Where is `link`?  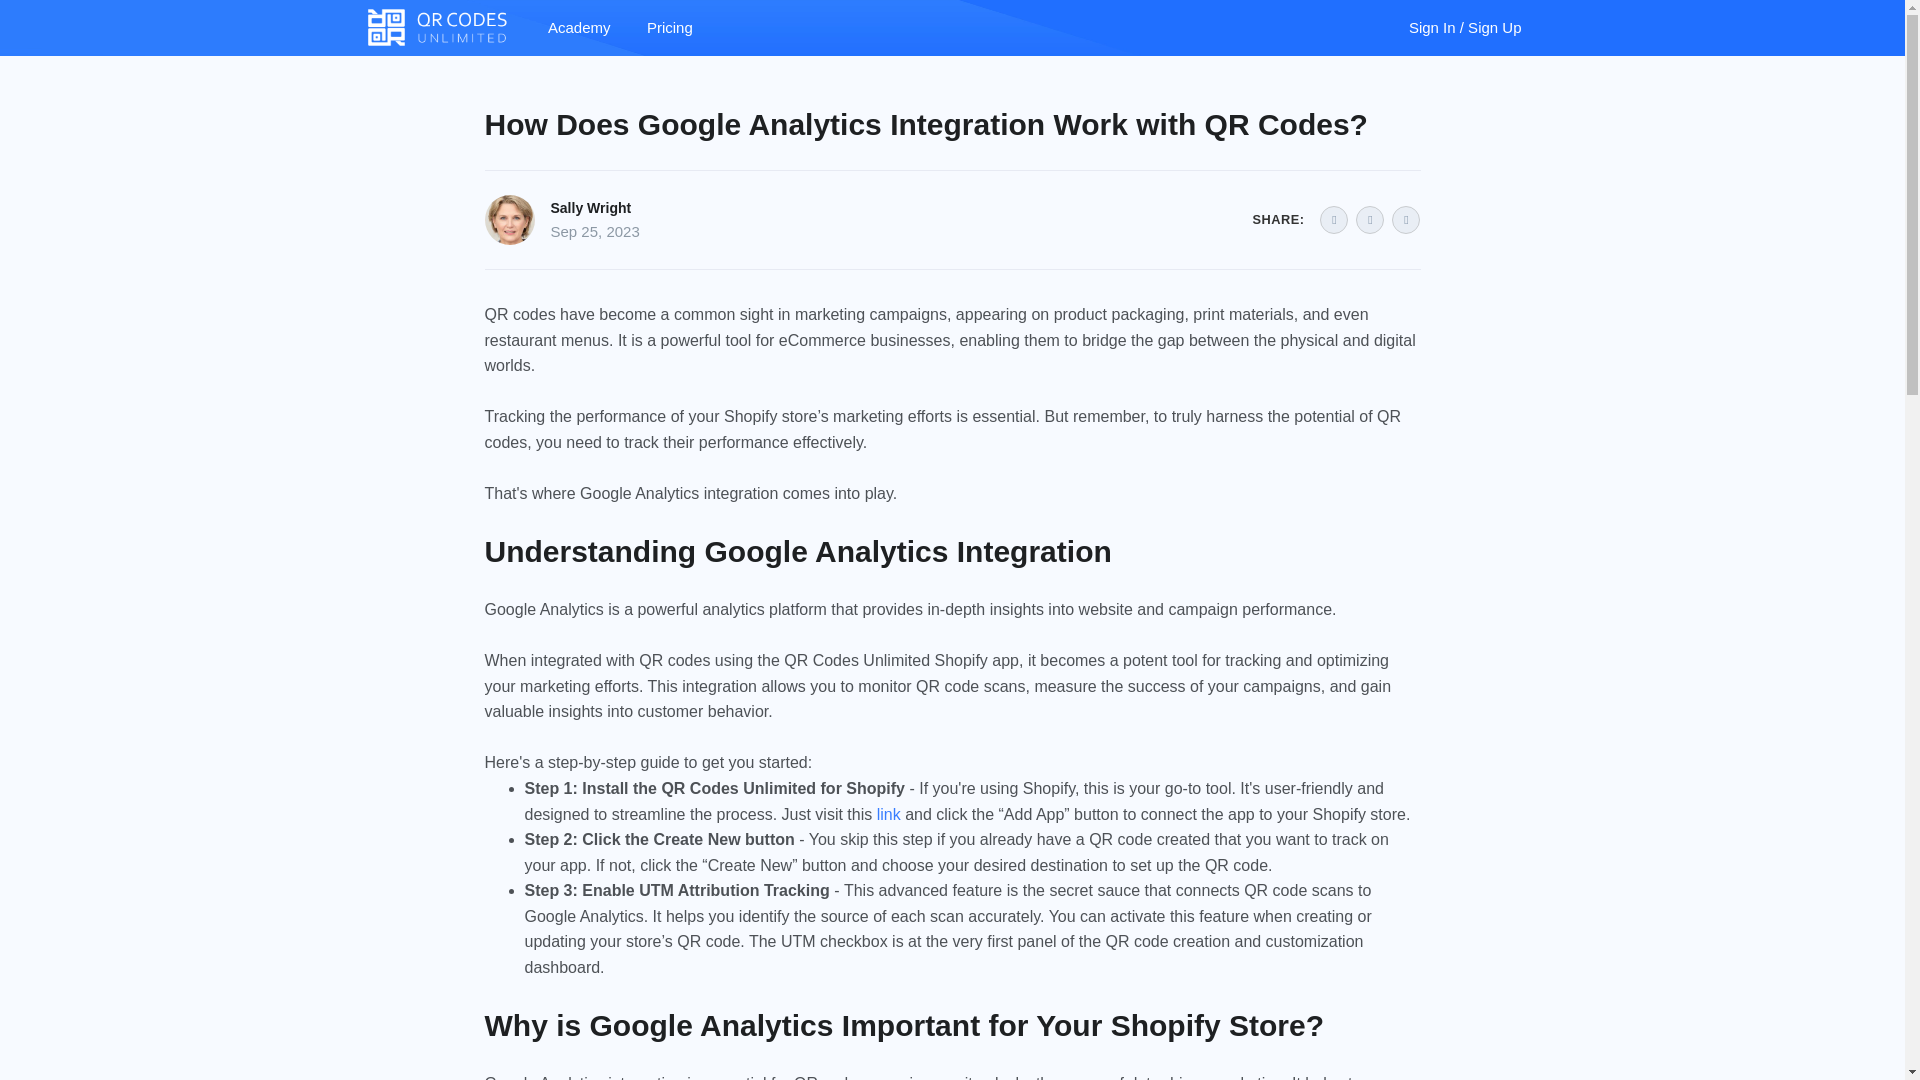
link is located at coordinates (888, 814).